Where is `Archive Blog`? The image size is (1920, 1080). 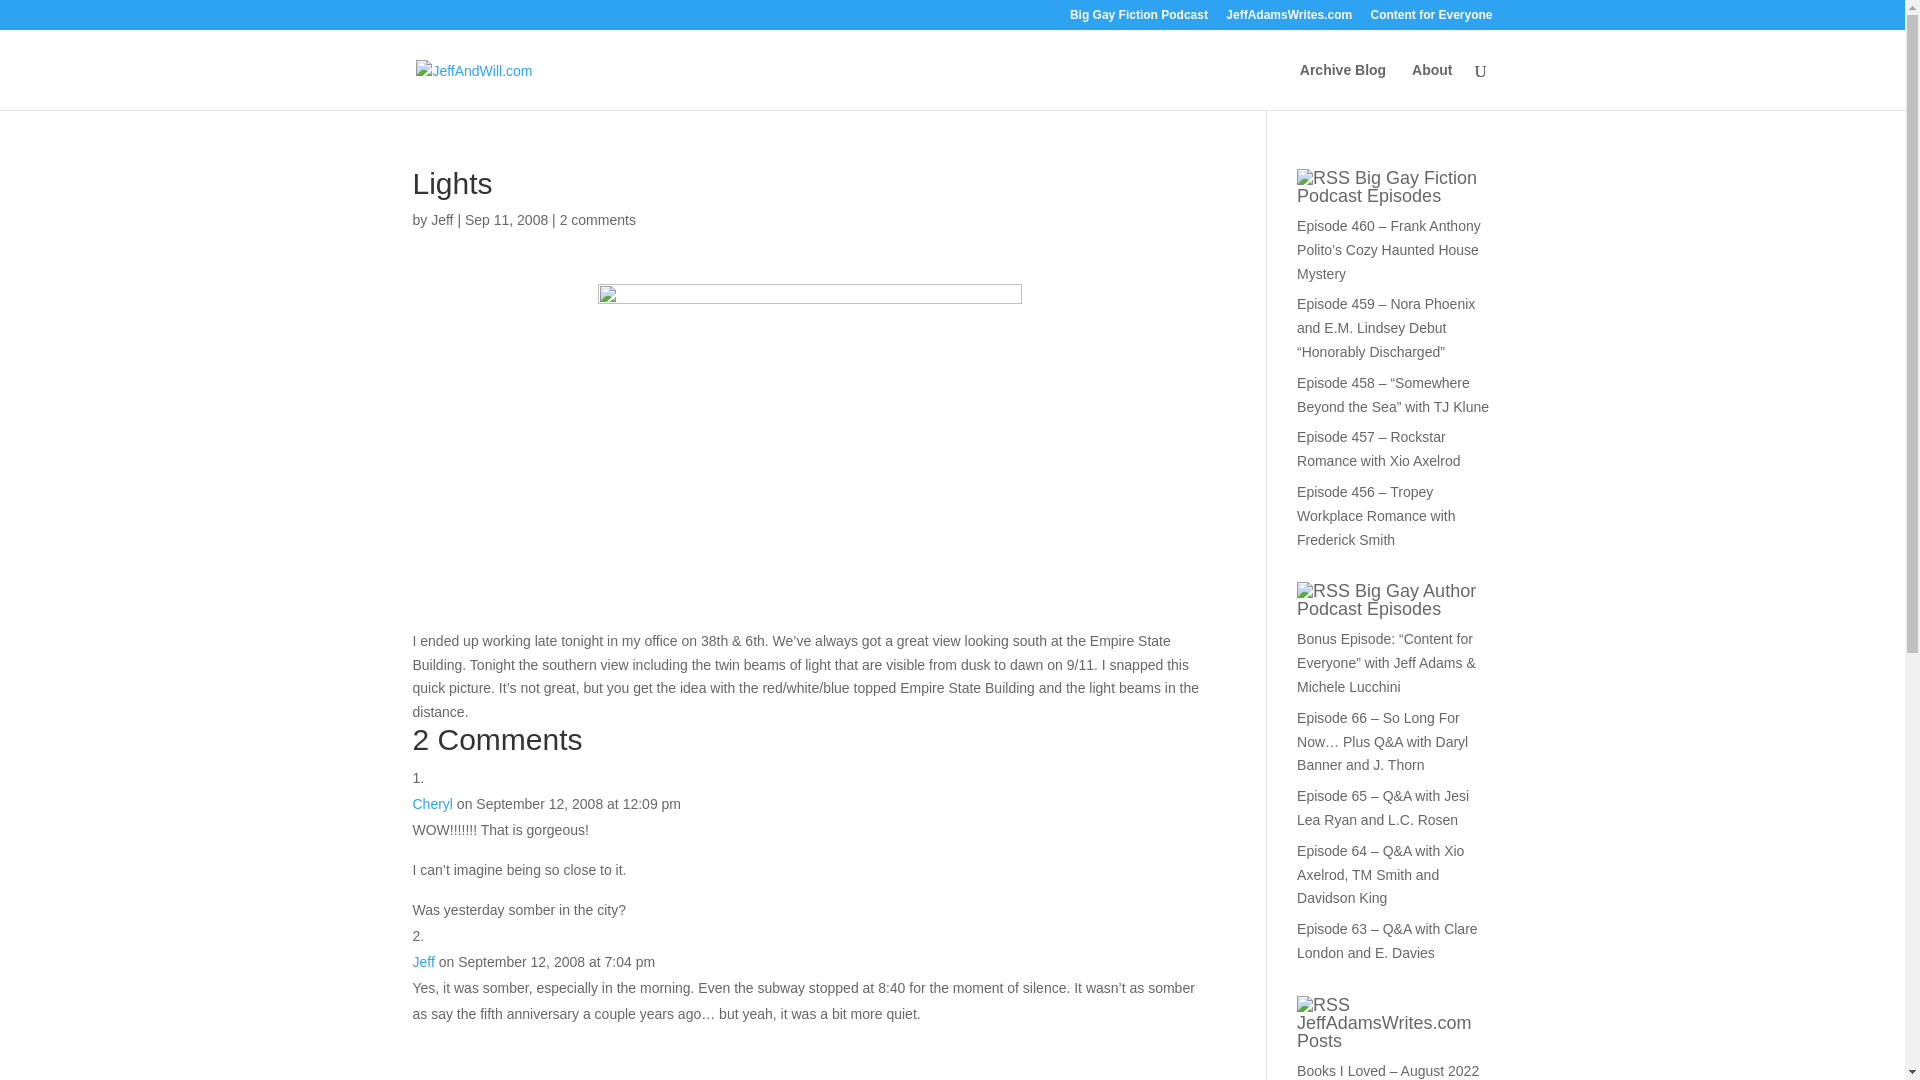
Archive Blog is located at coordinates (1342, 86).